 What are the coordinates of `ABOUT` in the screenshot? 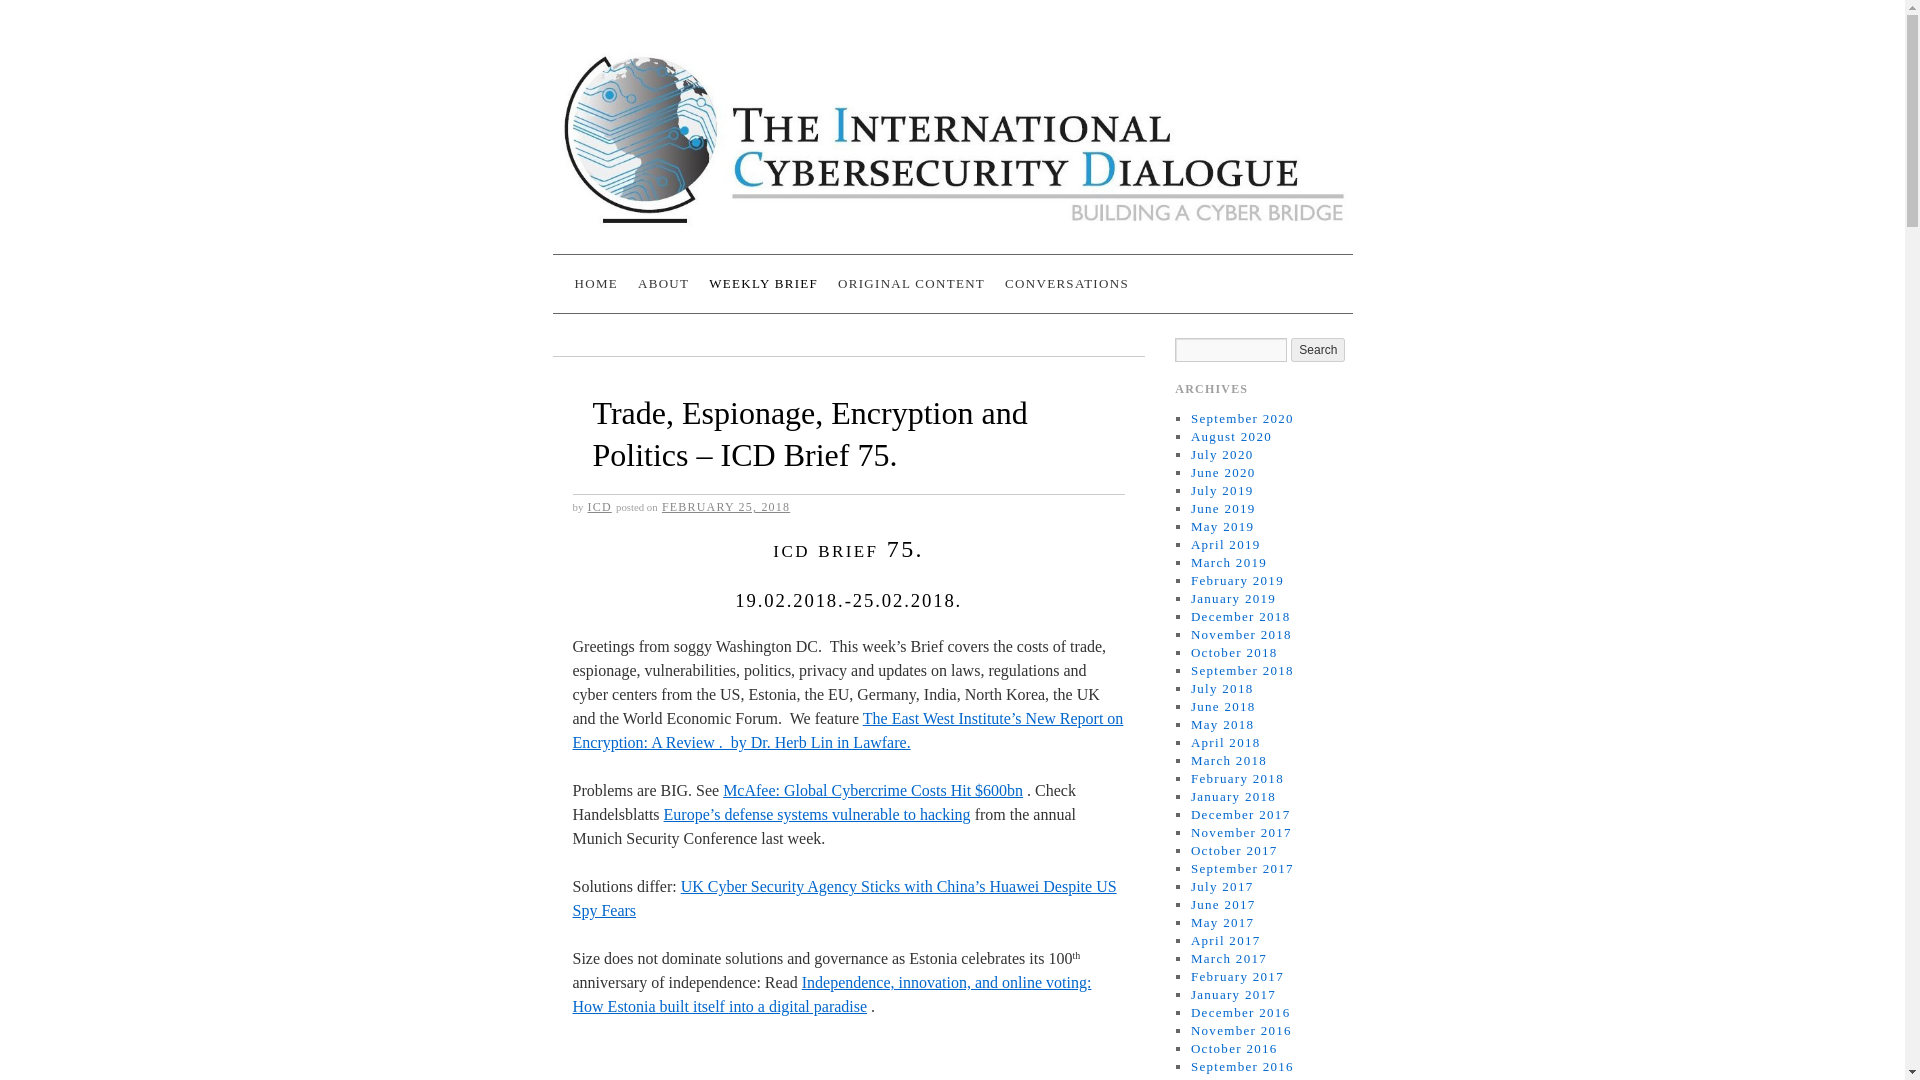 It's located at (662, 284).